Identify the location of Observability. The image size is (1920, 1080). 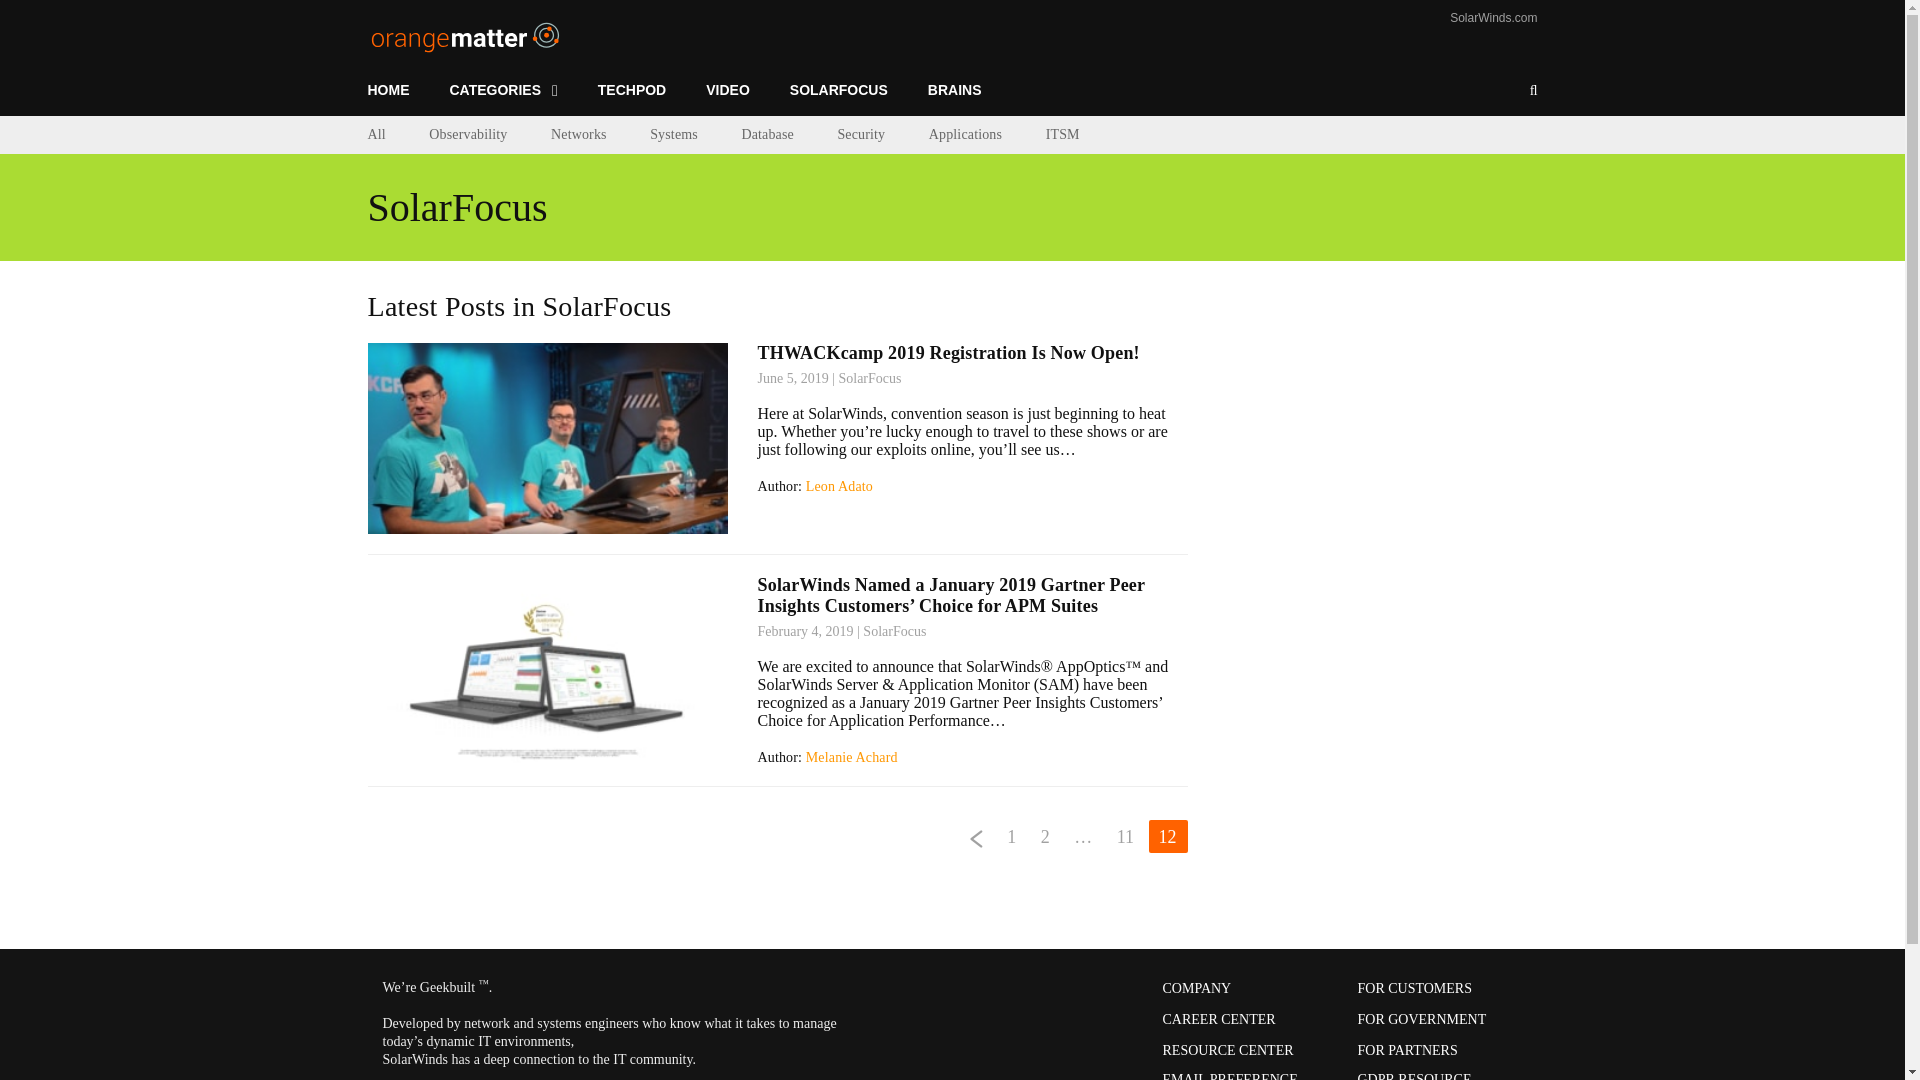
(467, 134).